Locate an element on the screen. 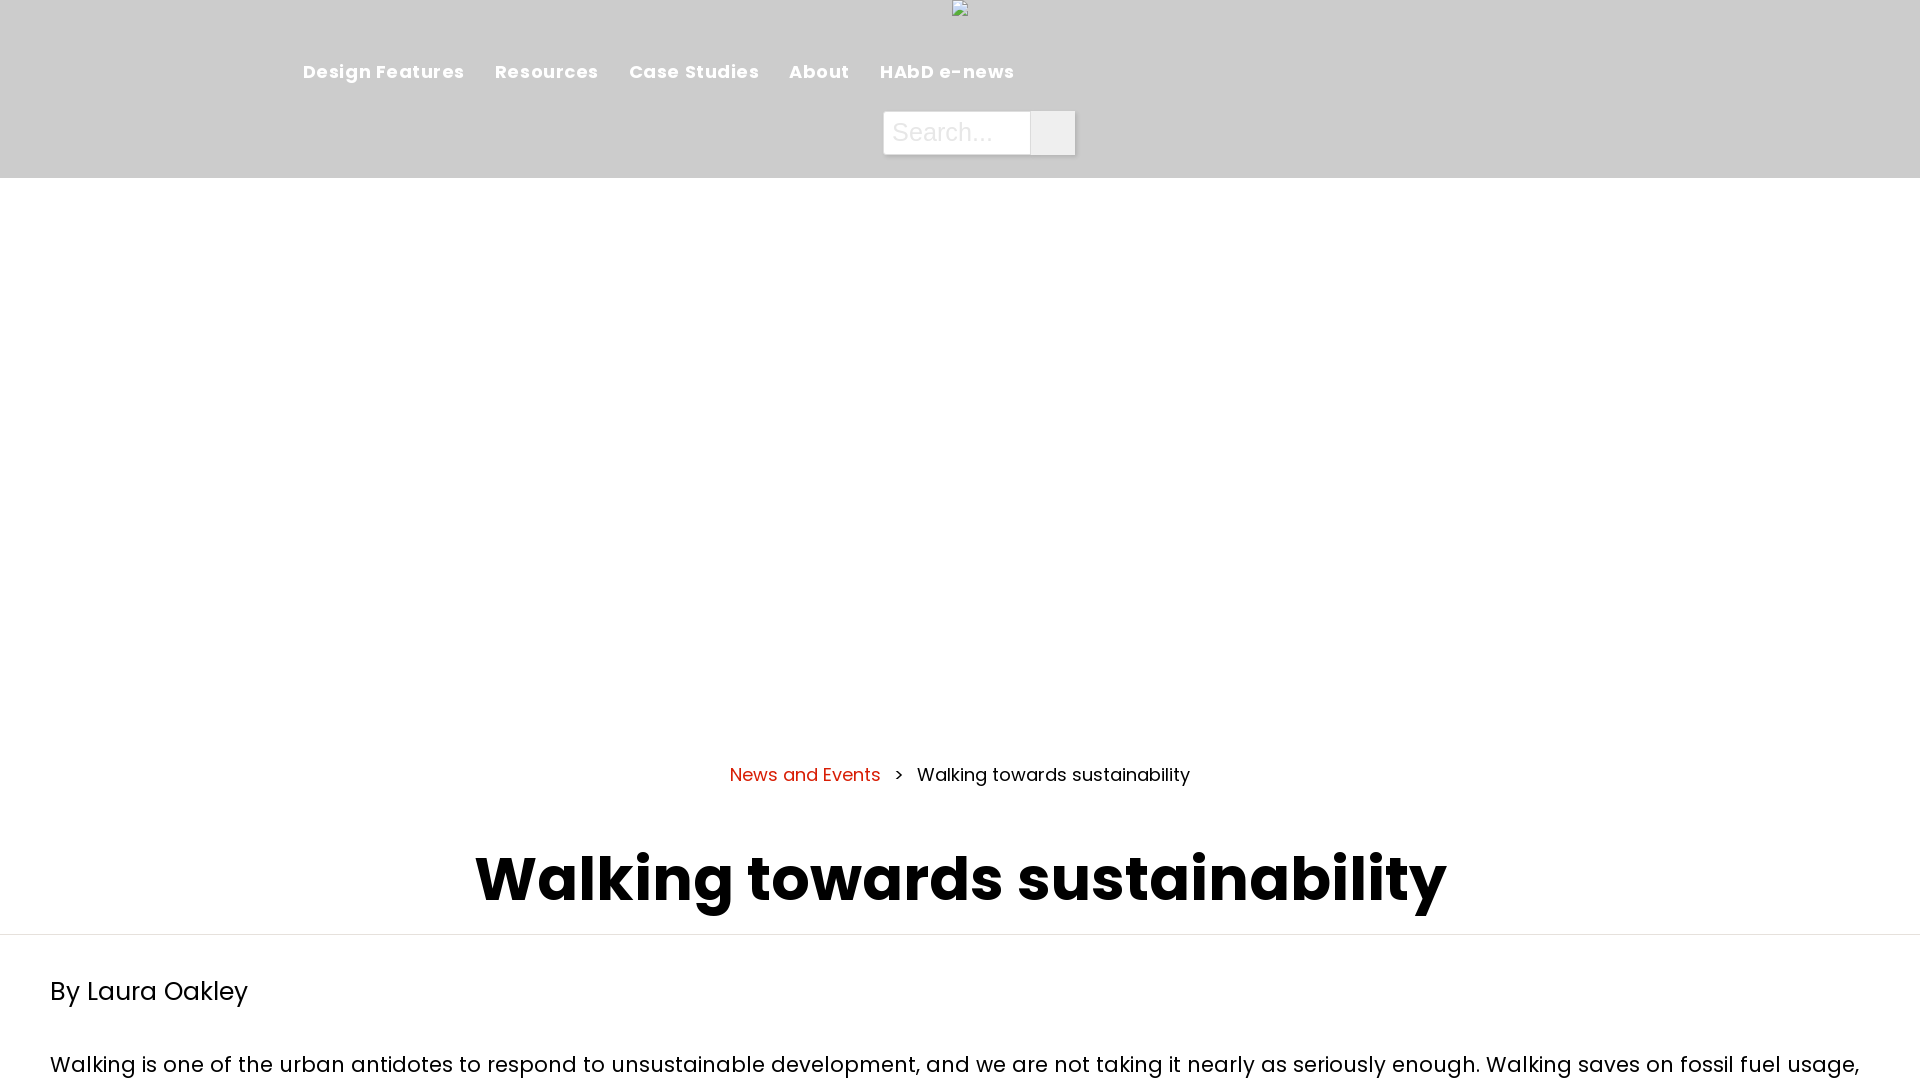  News and Events is located at coordinates (806, 774).